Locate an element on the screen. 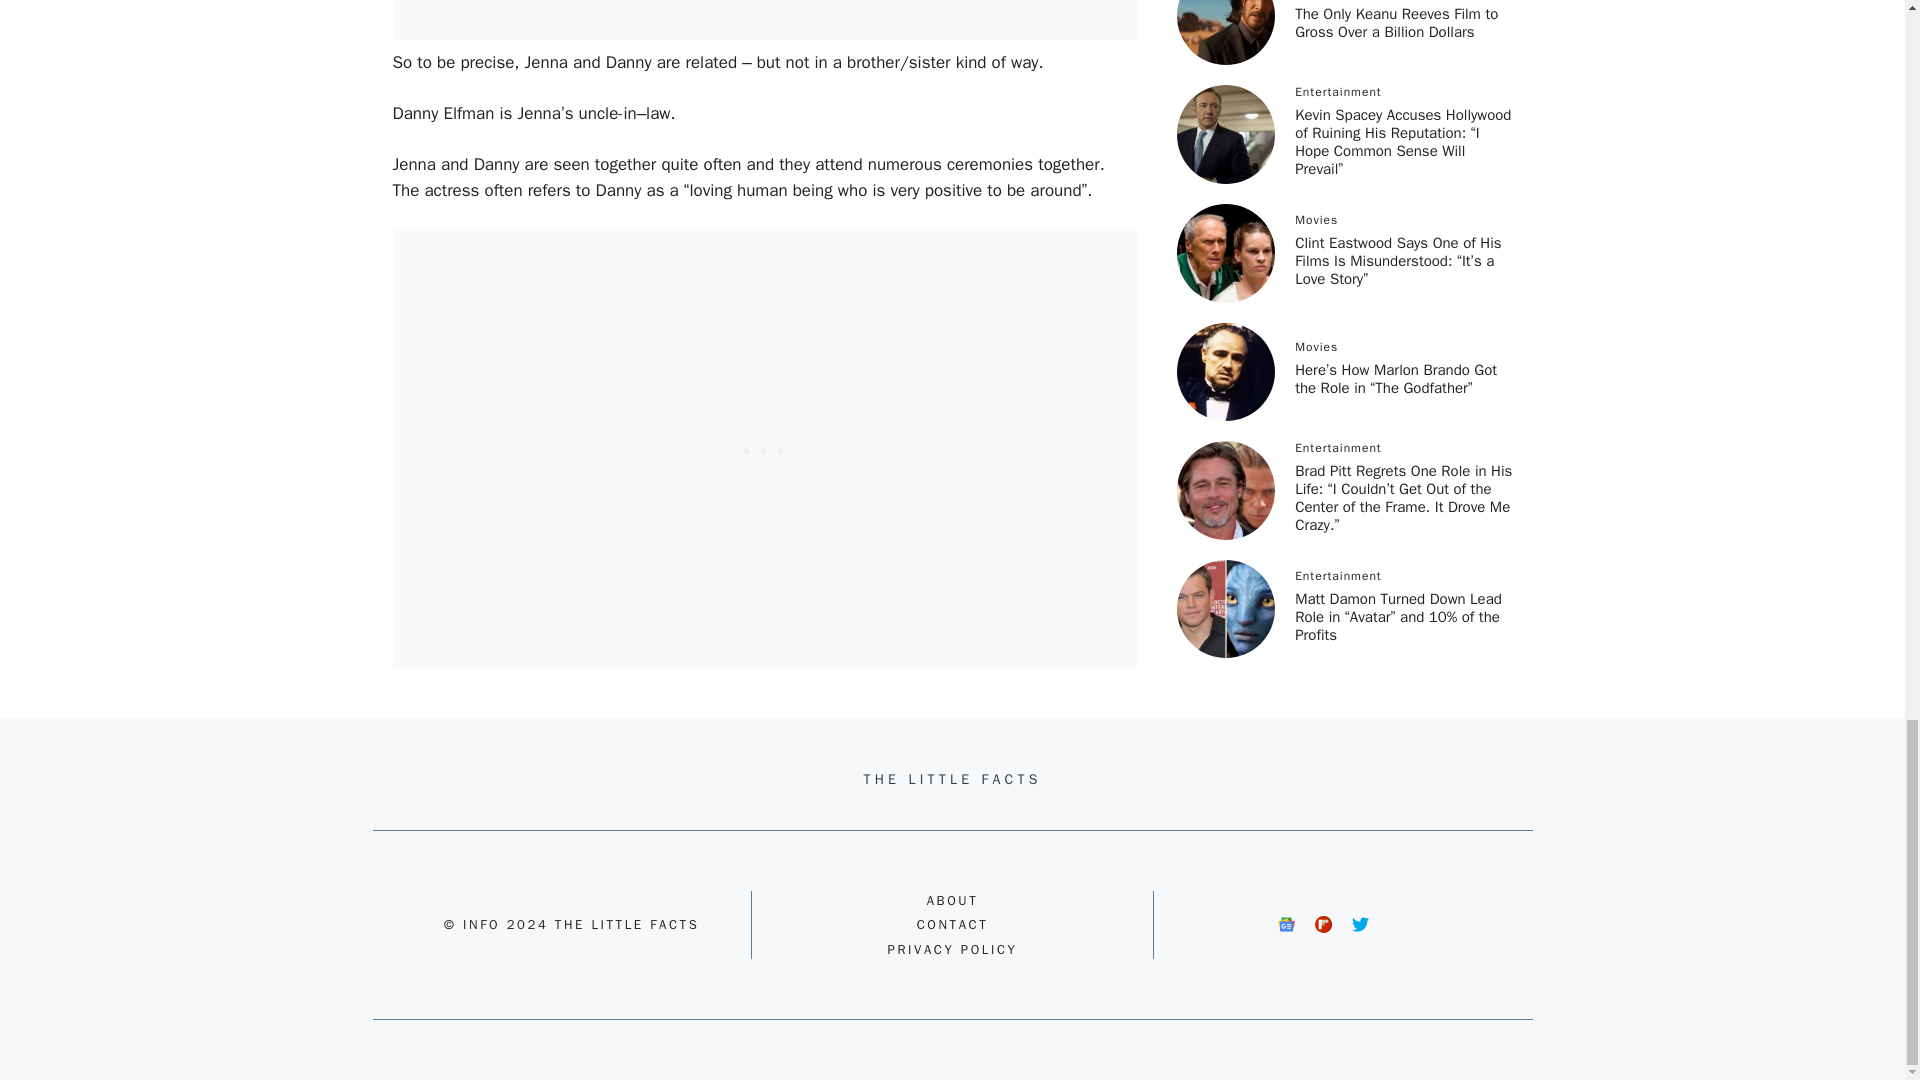 This screenshot has height=1080, width=1920. Twitter-color Created with Sketch. is located at coordinates (1360, 924).